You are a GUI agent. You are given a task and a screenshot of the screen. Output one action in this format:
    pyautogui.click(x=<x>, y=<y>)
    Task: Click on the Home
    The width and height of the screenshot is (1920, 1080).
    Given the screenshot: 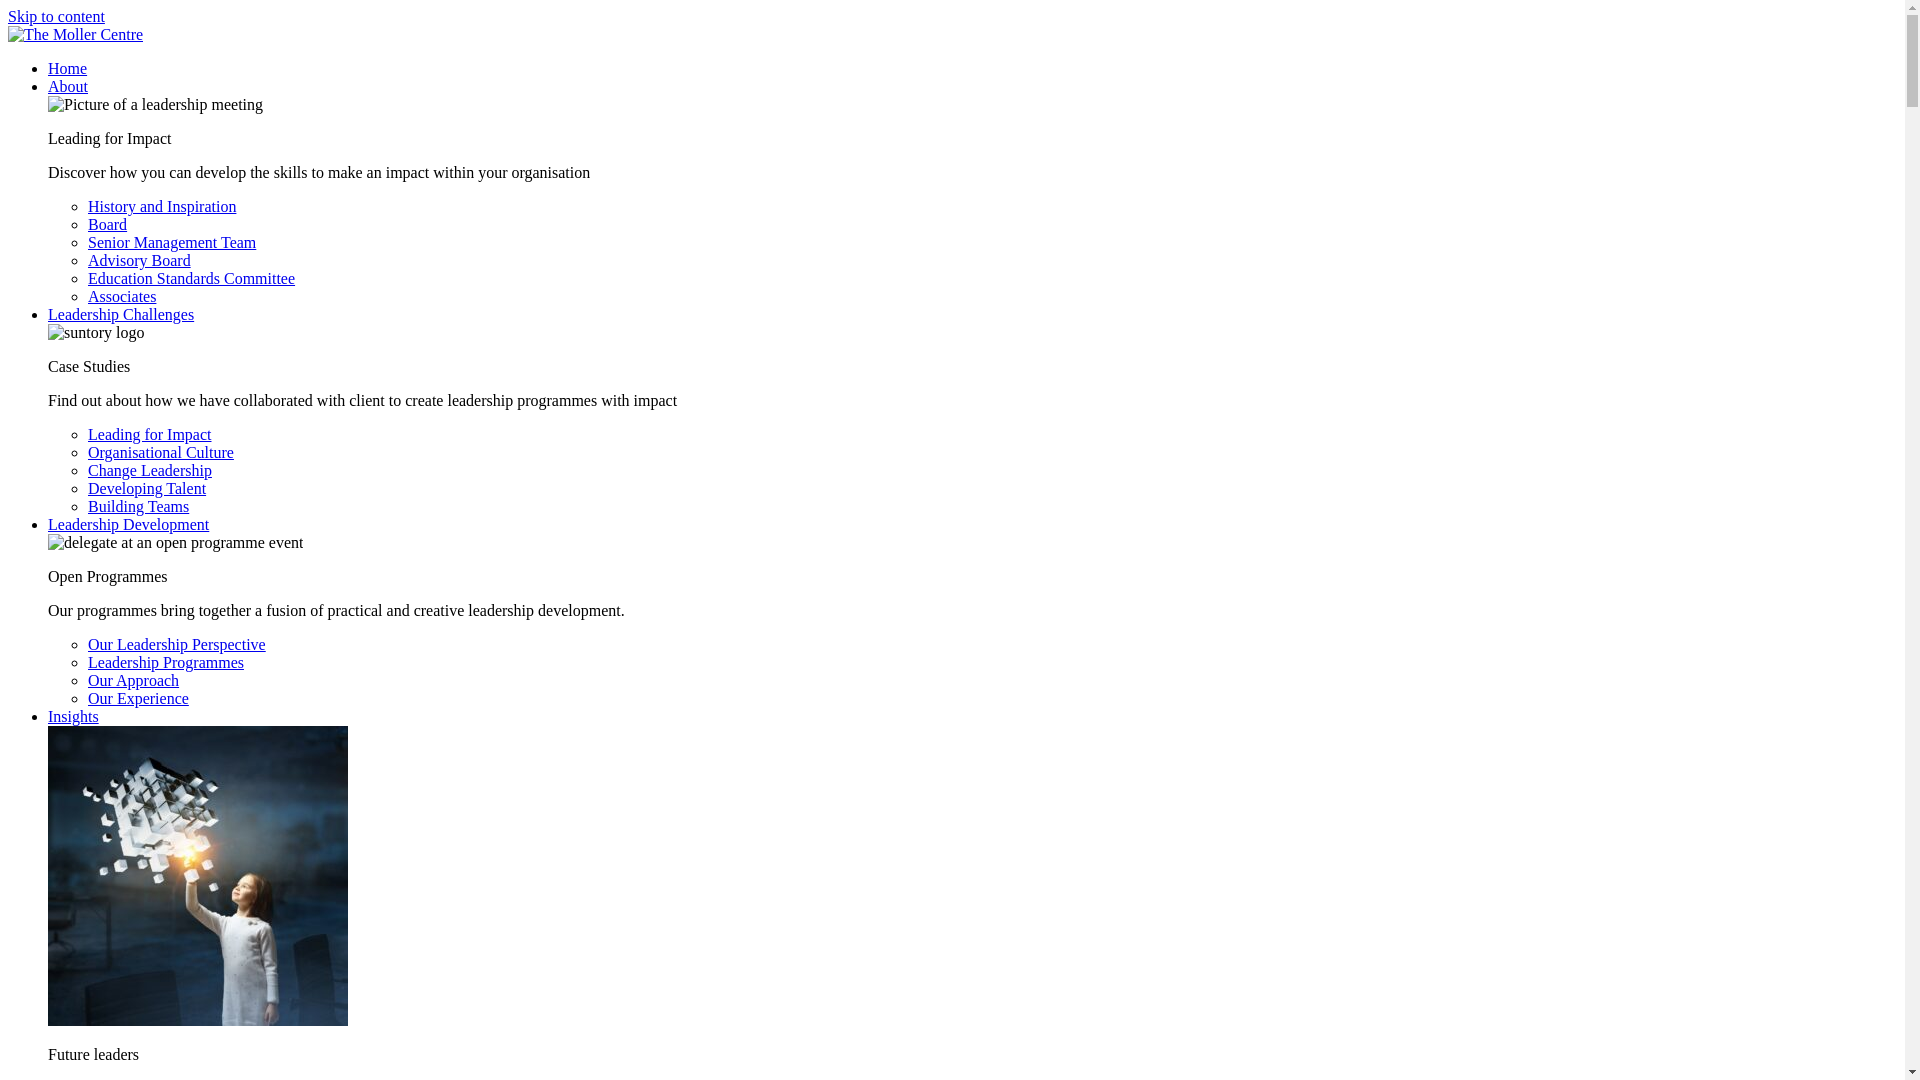 What is the action you would take?
    pyautogui.click(x=67, y=68)
    